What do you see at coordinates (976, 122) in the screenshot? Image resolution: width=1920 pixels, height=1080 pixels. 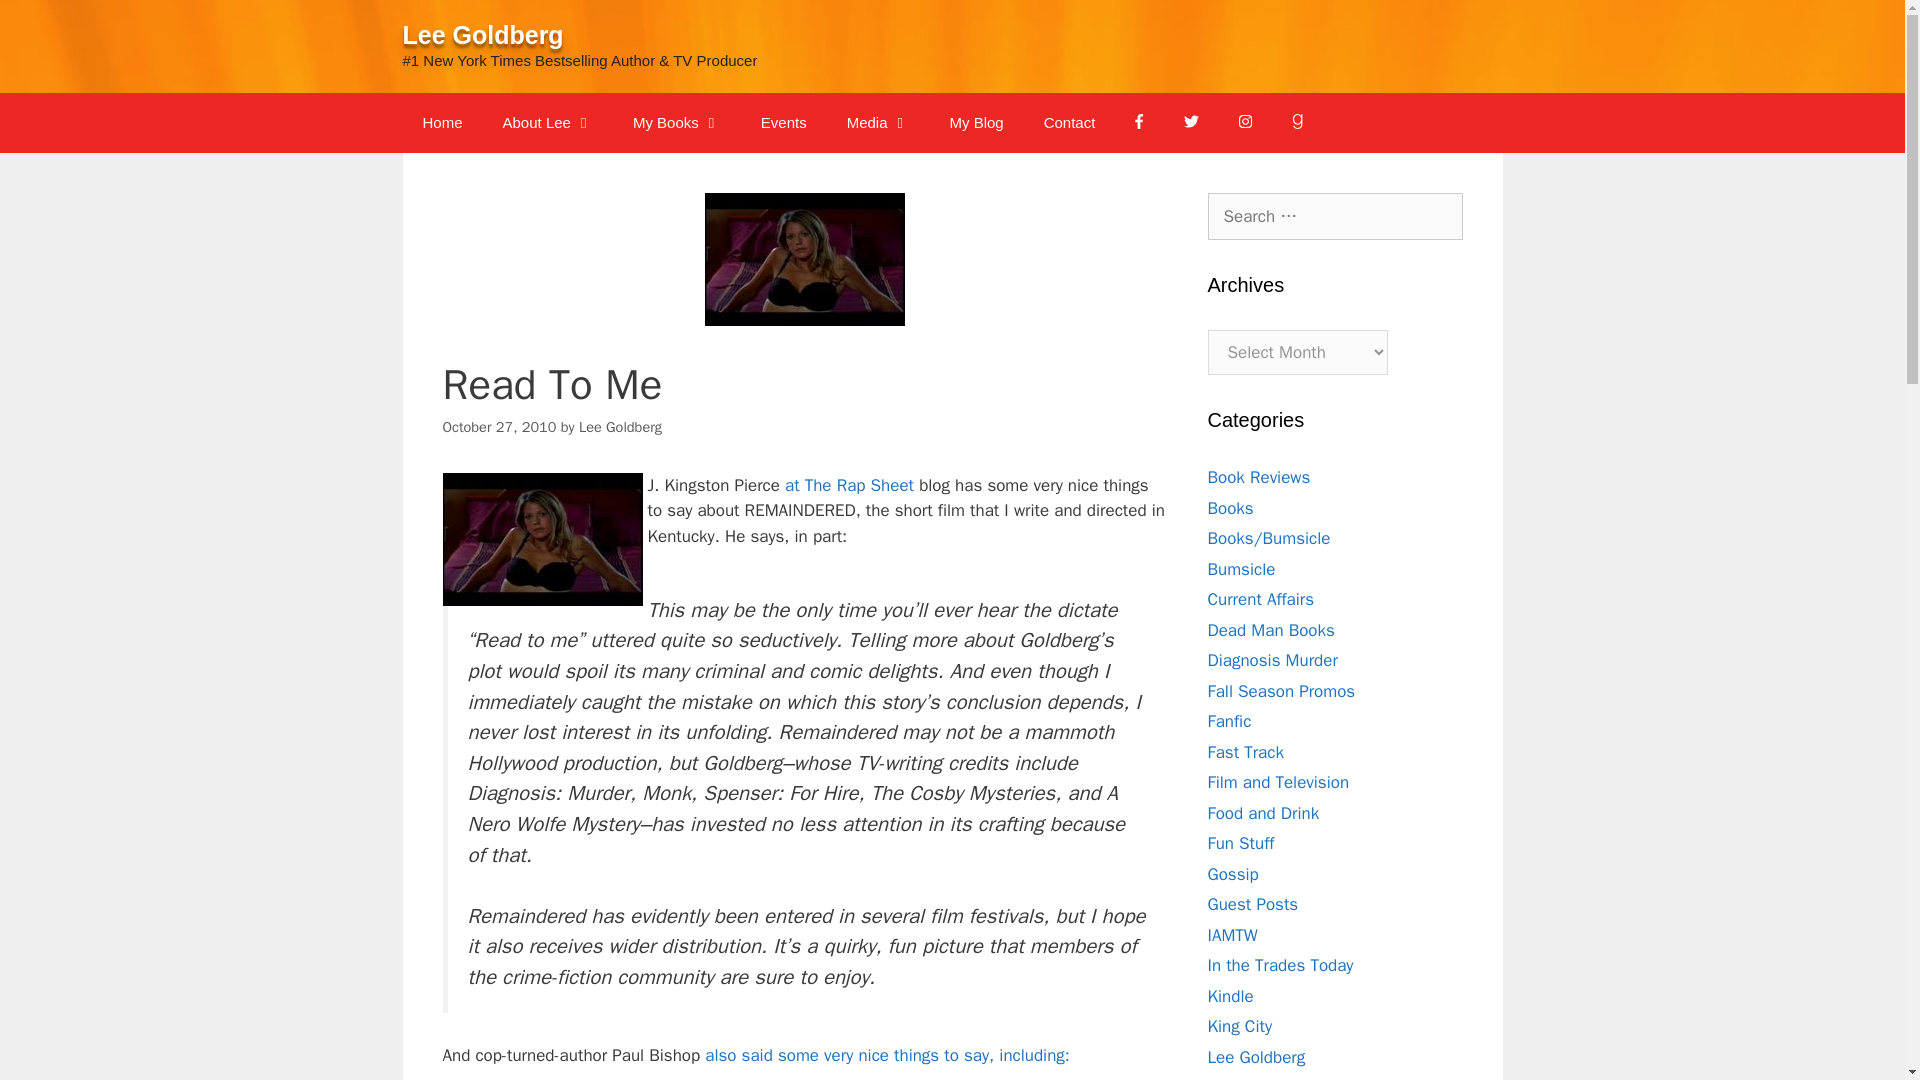 I see `My Blog` at bounding box center [976, 122].